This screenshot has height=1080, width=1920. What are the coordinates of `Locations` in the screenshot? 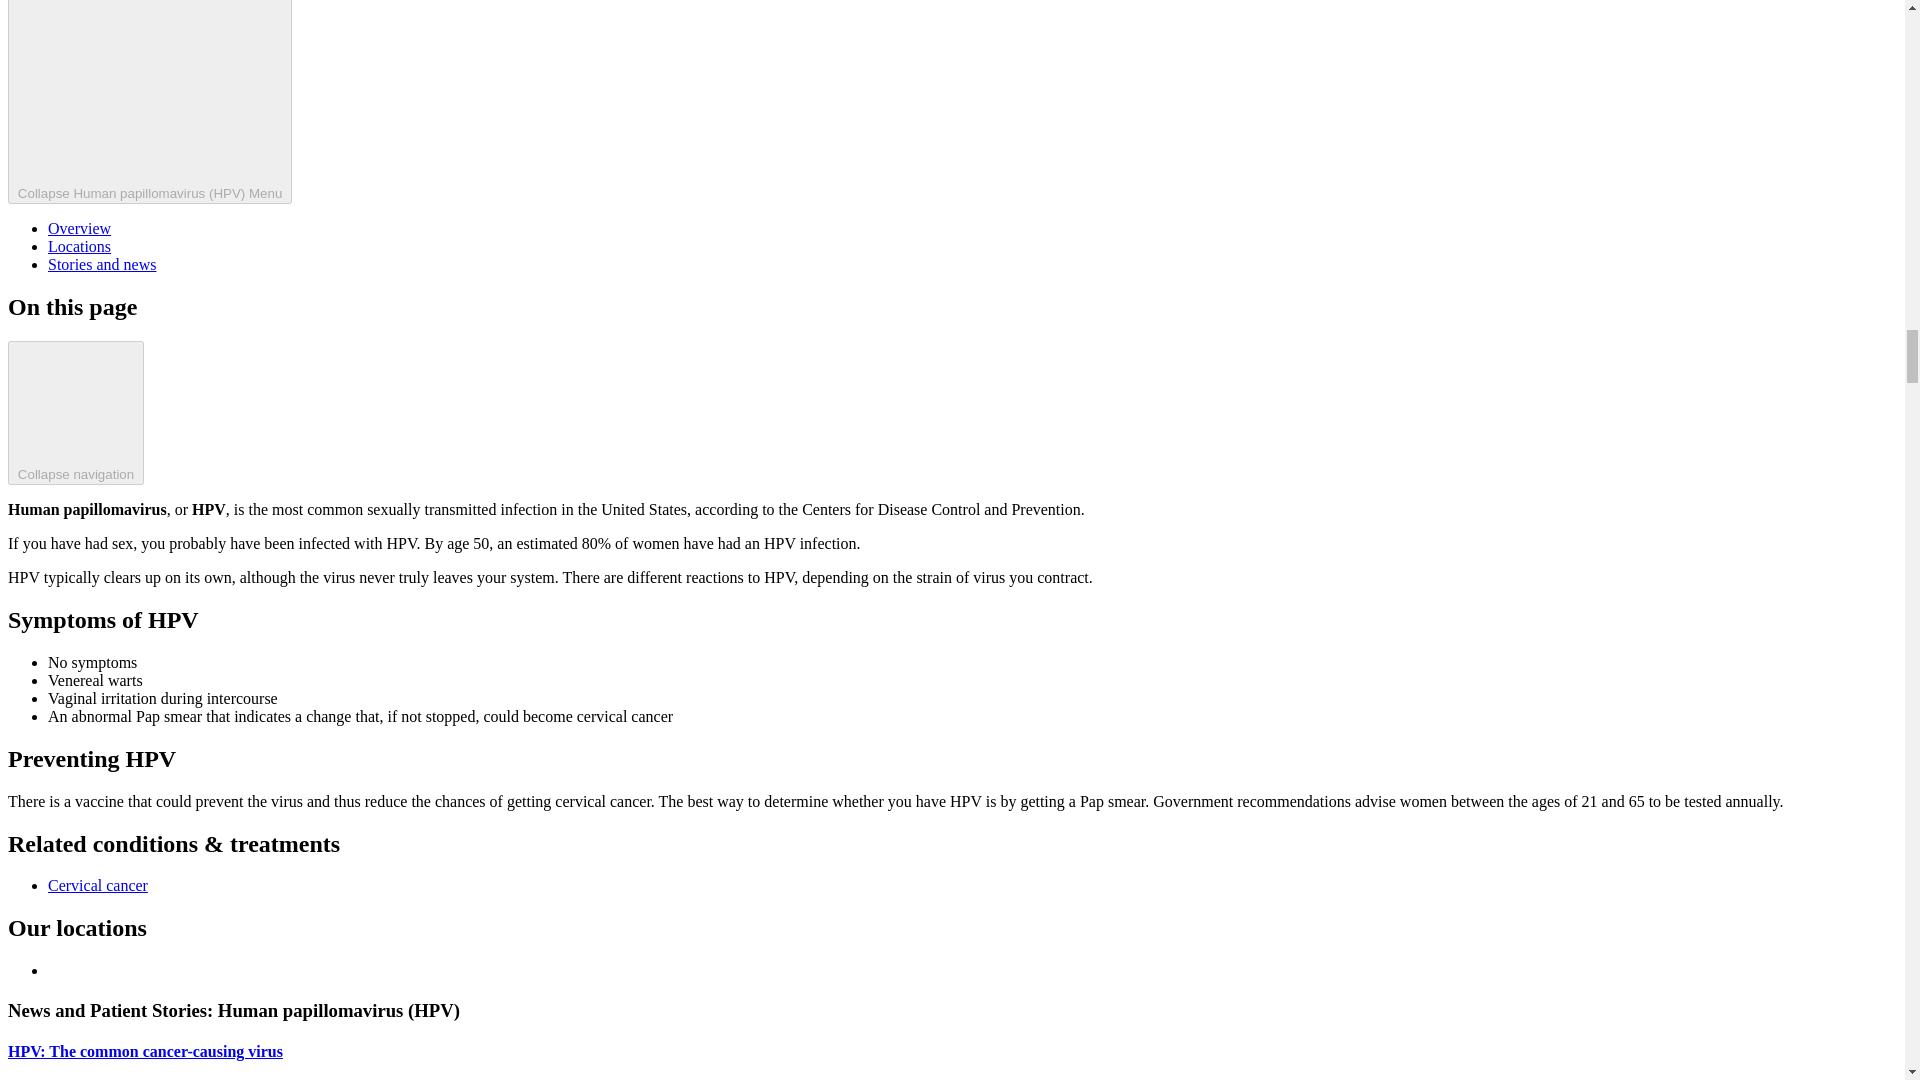 It's located at (80, 246).